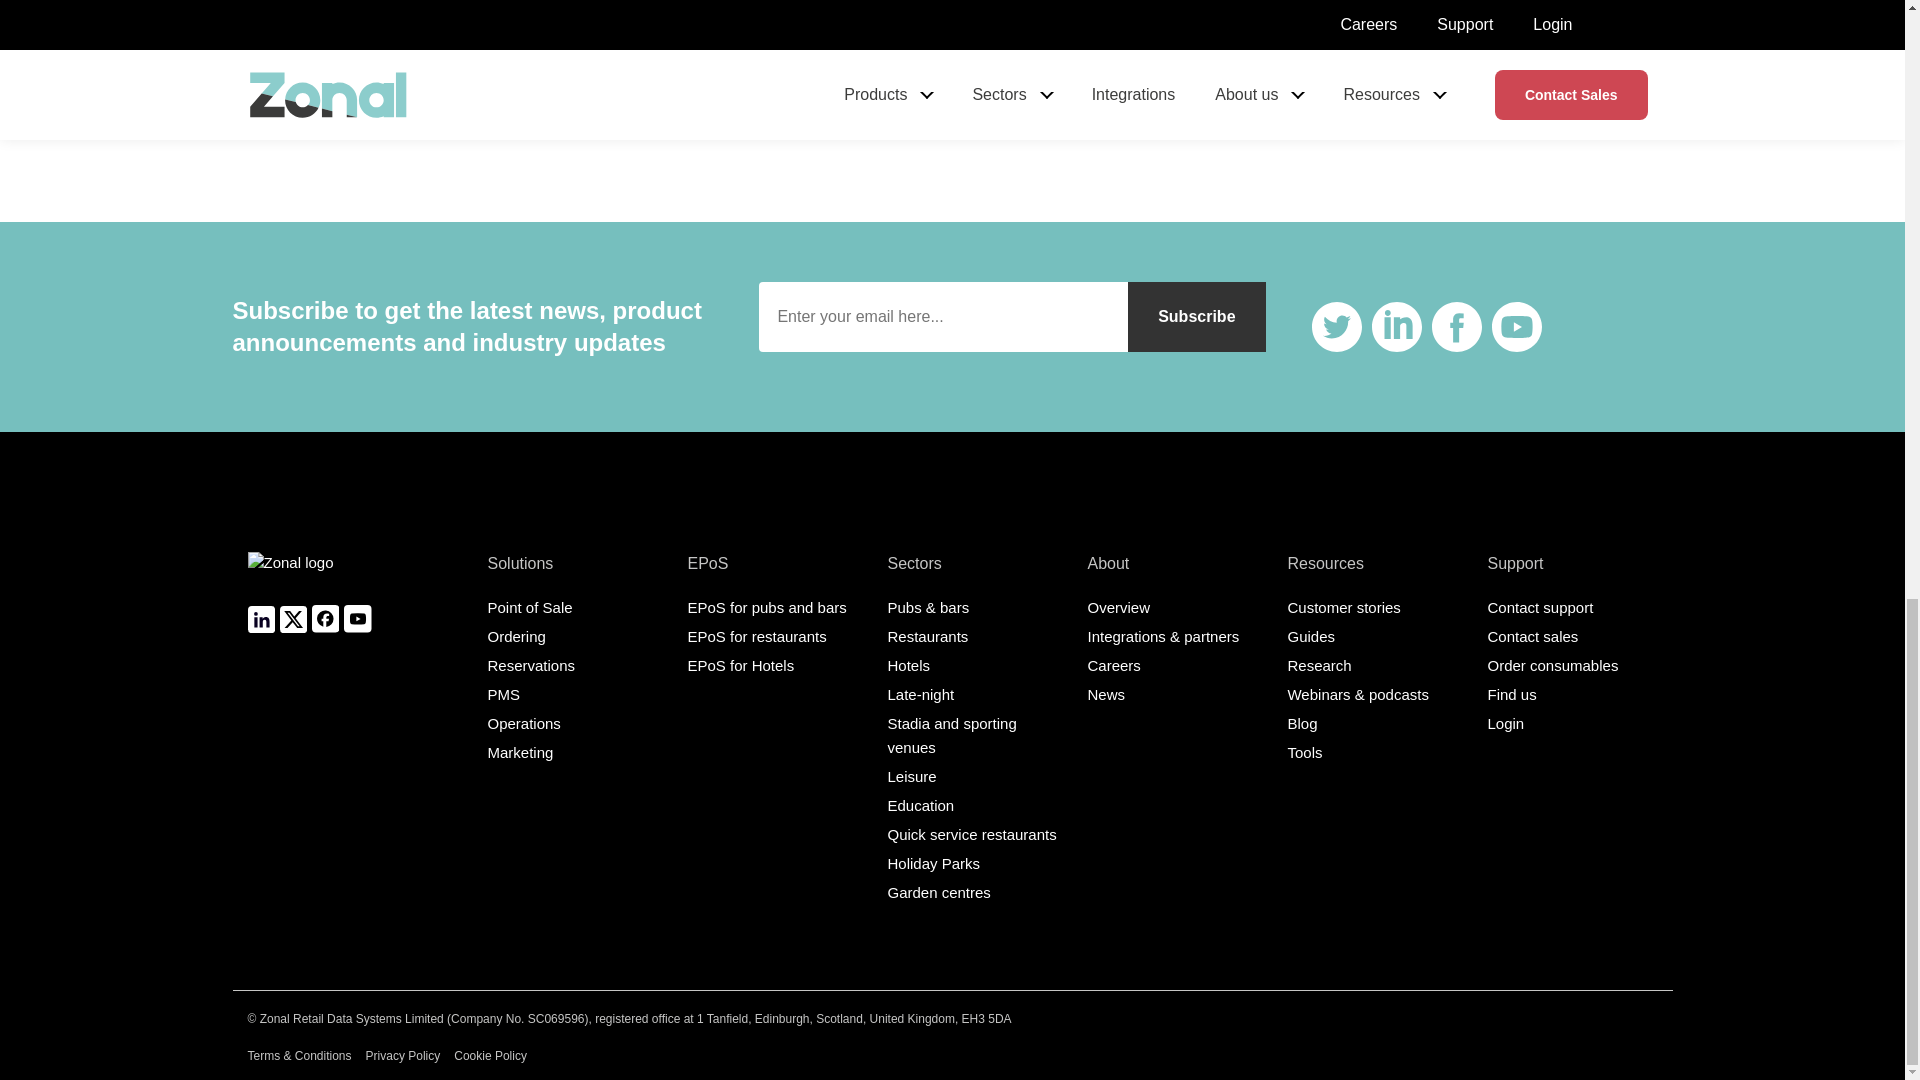 The image size is (1920, 1080). I want to click on This is the Youtube icon, so click(1516, 327).